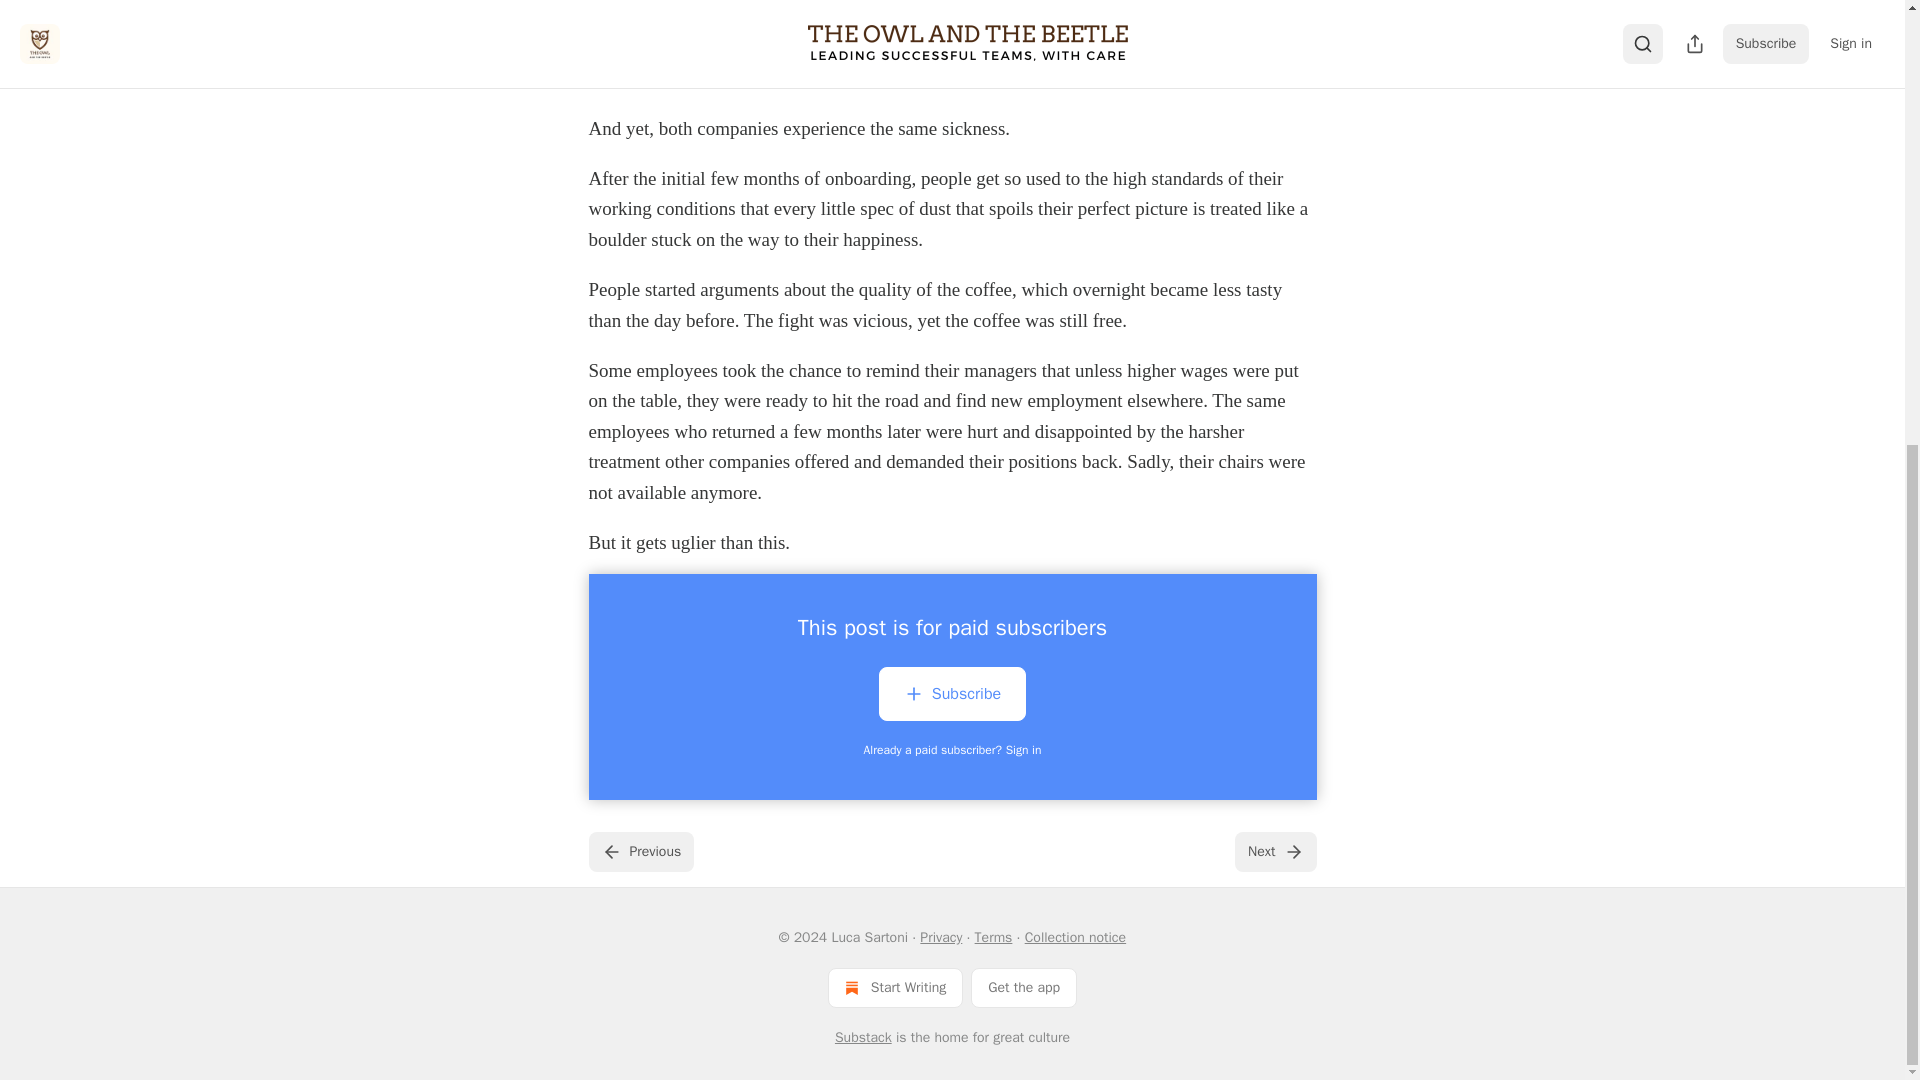  I want to click on Substack, so click(864, 1038).